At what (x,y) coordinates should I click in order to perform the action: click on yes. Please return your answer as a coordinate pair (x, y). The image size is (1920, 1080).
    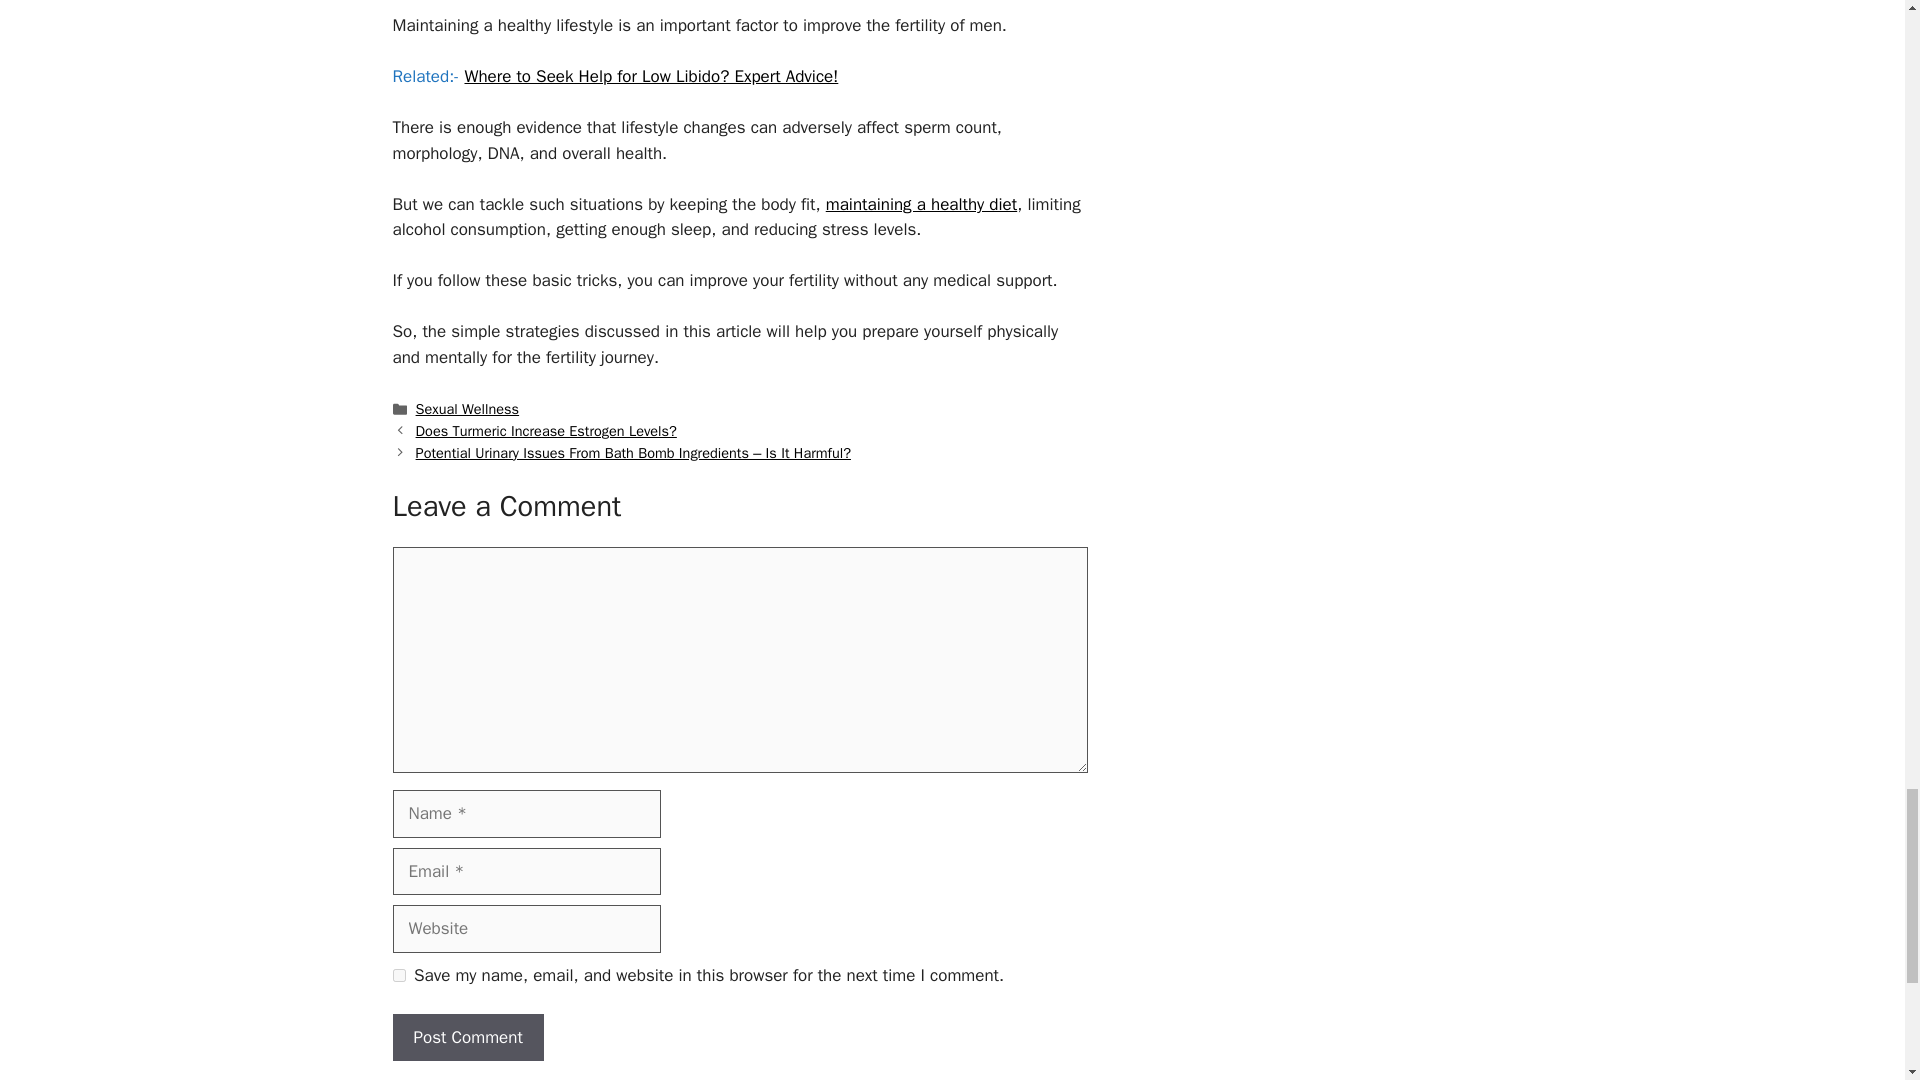
    Looking at the image, I should click on (398, 974).